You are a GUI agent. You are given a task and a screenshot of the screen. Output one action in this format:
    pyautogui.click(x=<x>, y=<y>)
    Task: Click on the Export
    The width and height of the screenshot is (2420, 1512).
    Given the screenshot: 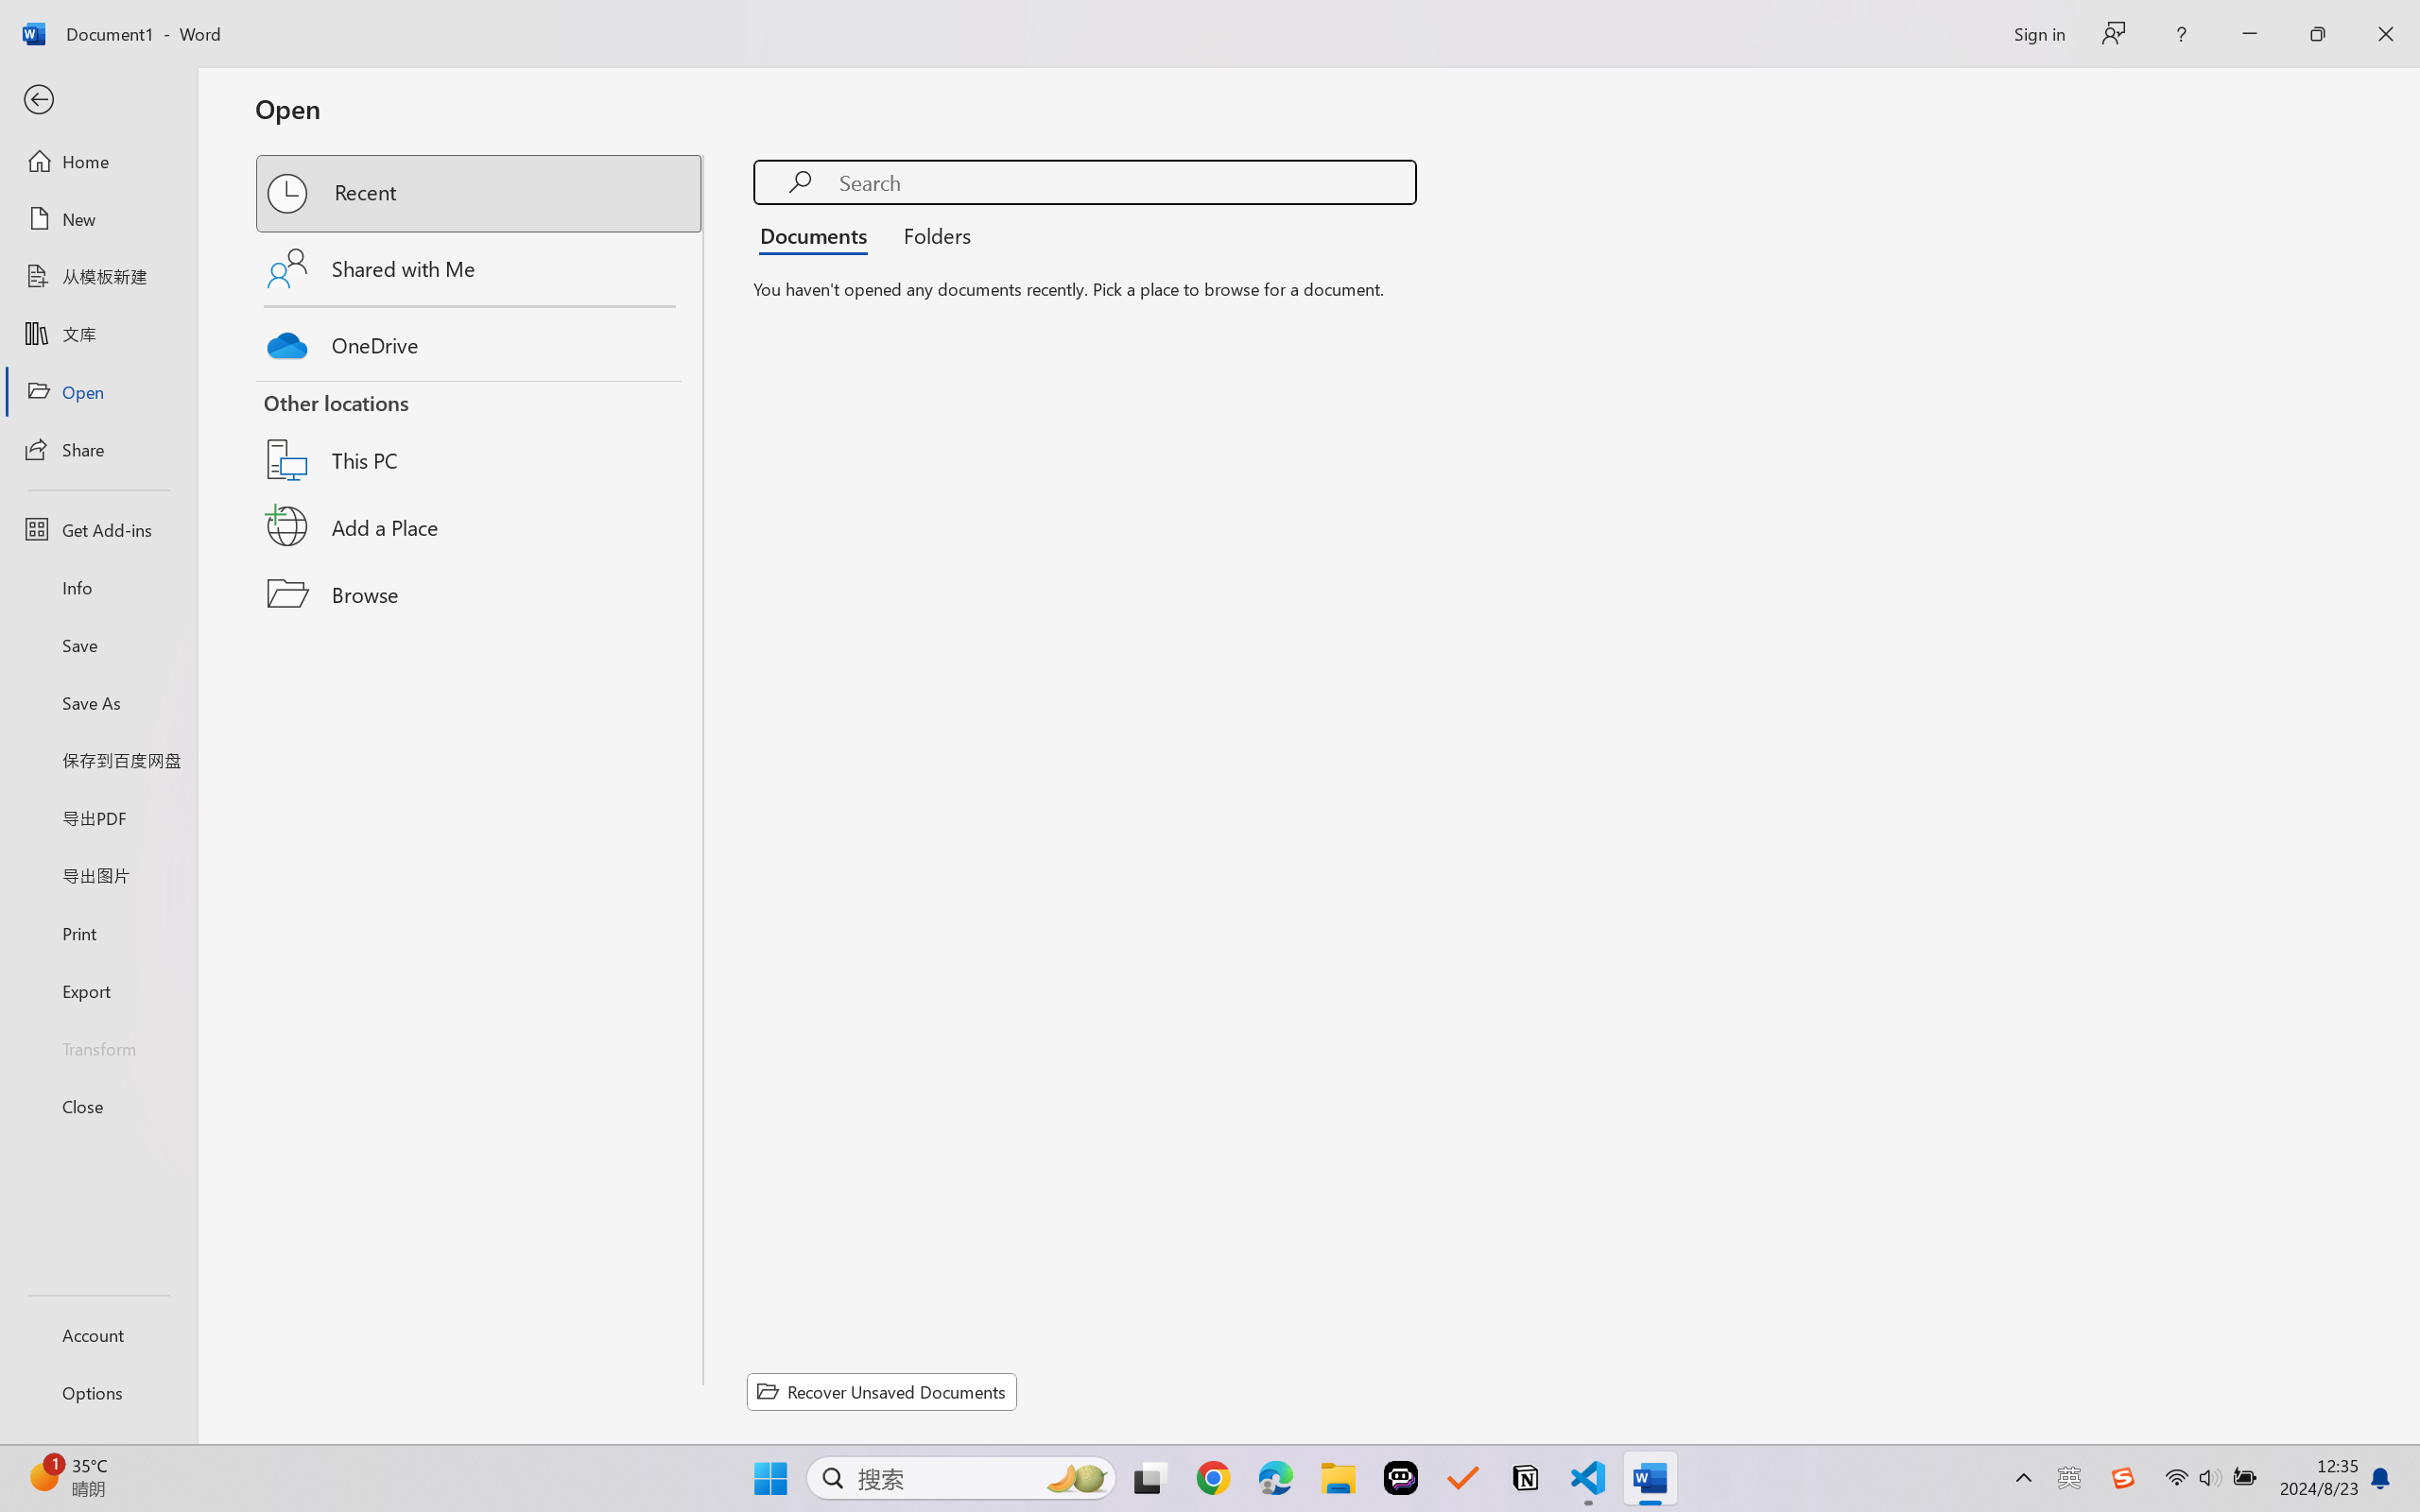 What is the action you would take?
    pyautogui.click(x=98, y=990)
    